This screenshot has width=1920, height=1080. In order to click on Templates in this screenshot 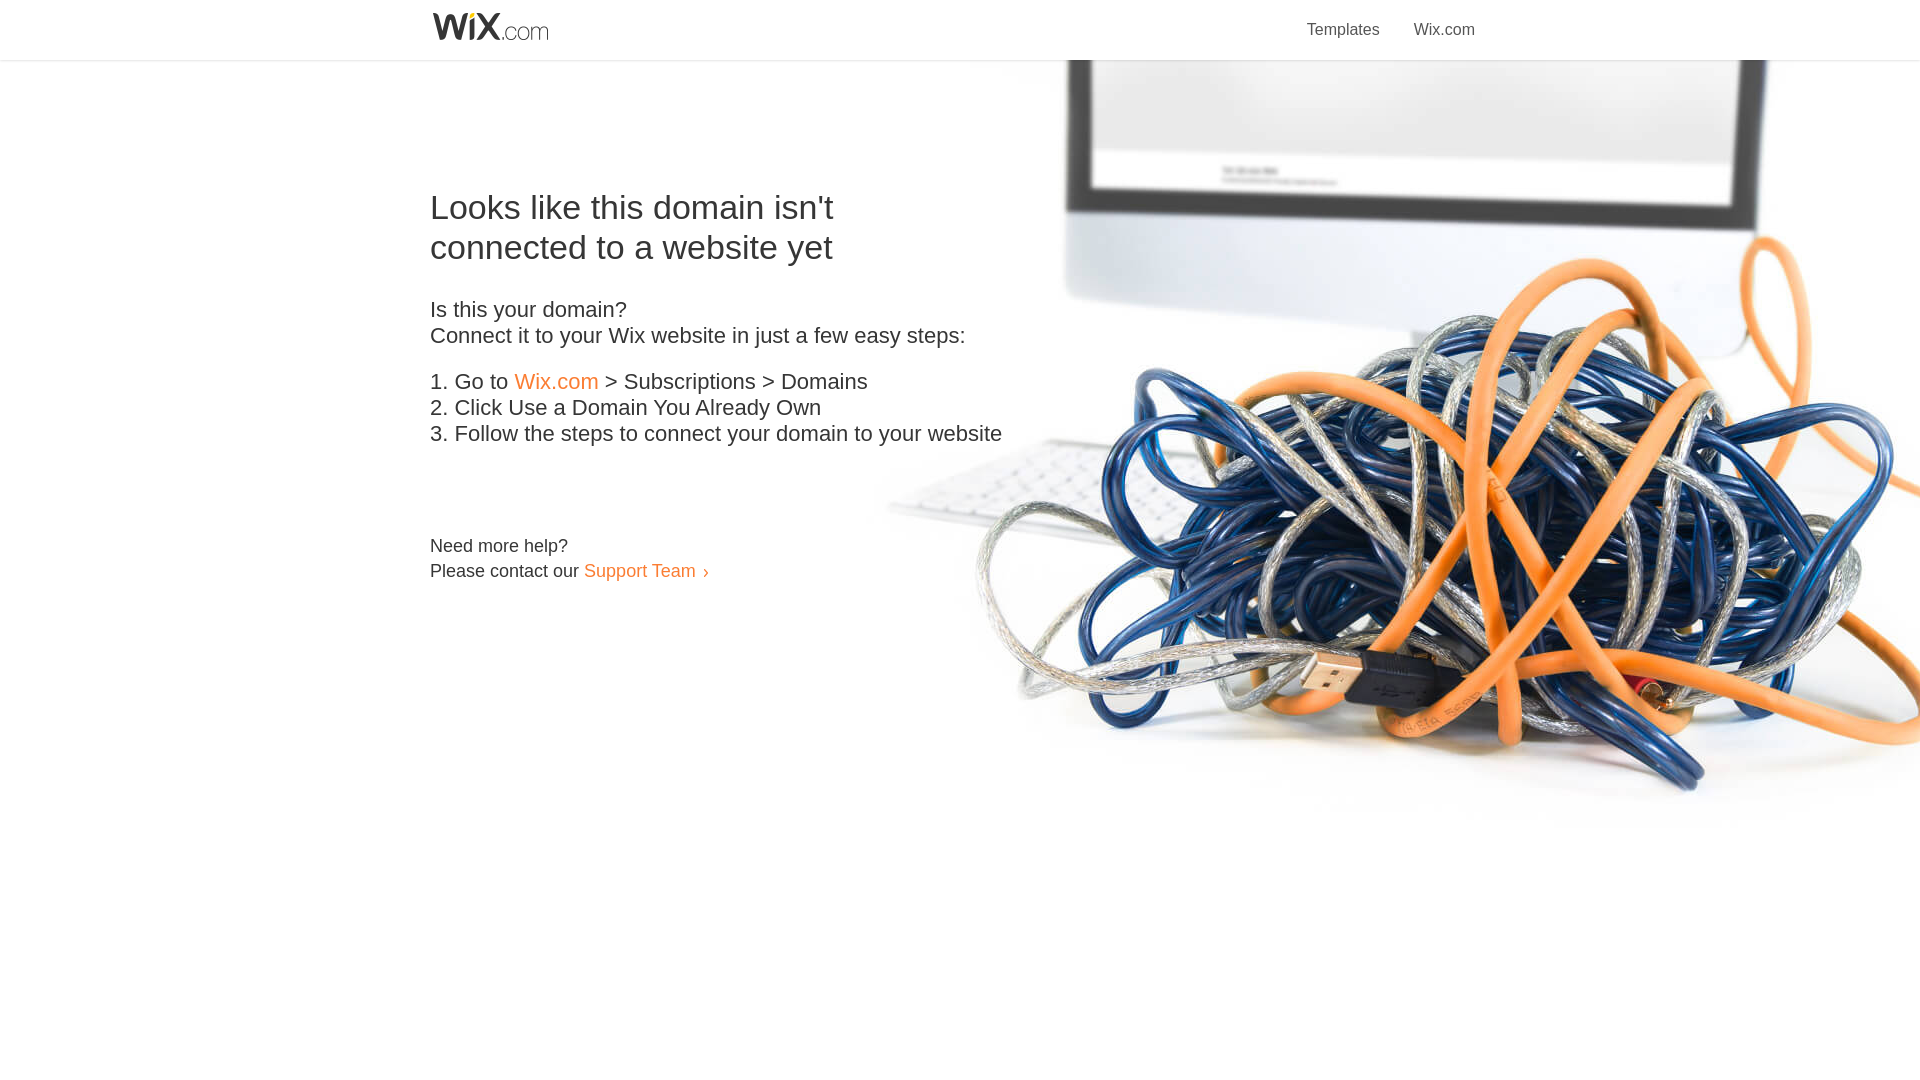, I will do `click(1344, 18)`.